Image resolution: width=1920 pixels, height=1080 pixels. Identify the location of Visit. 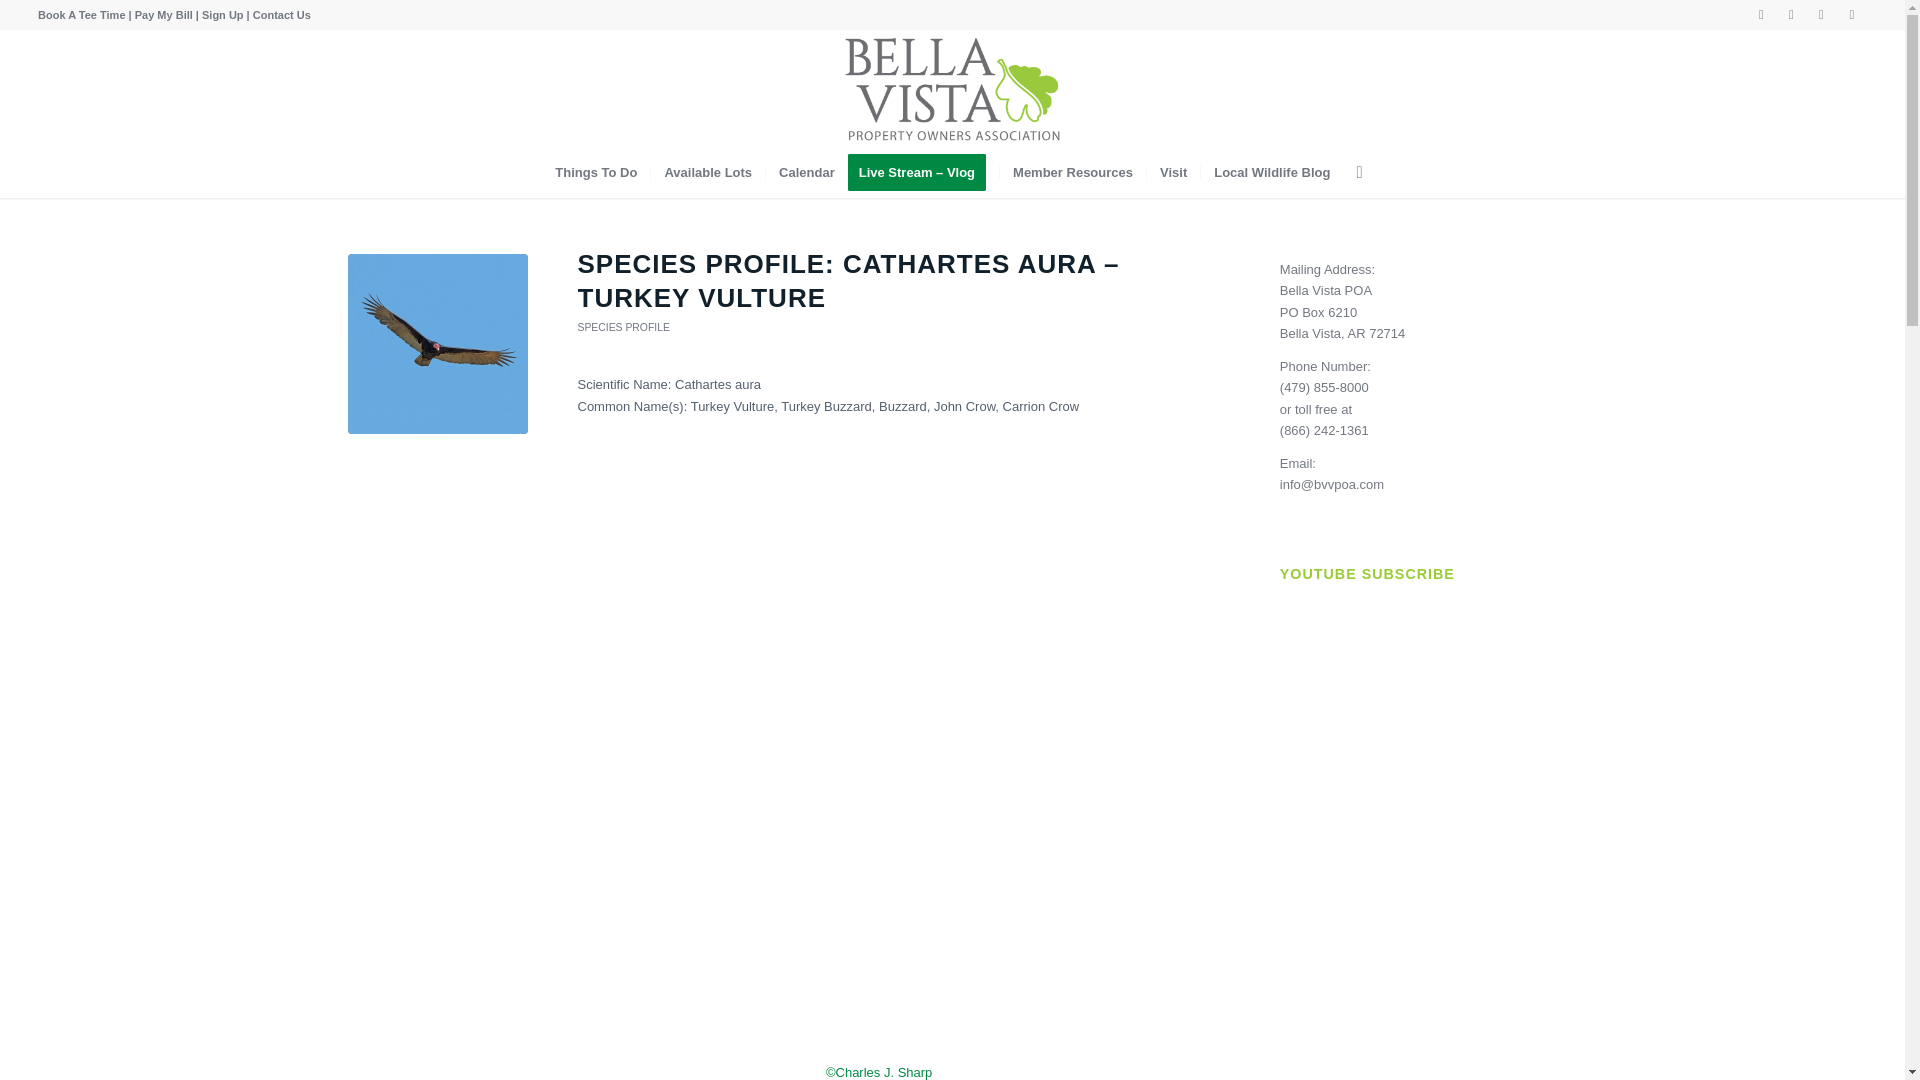
(1173, 172).